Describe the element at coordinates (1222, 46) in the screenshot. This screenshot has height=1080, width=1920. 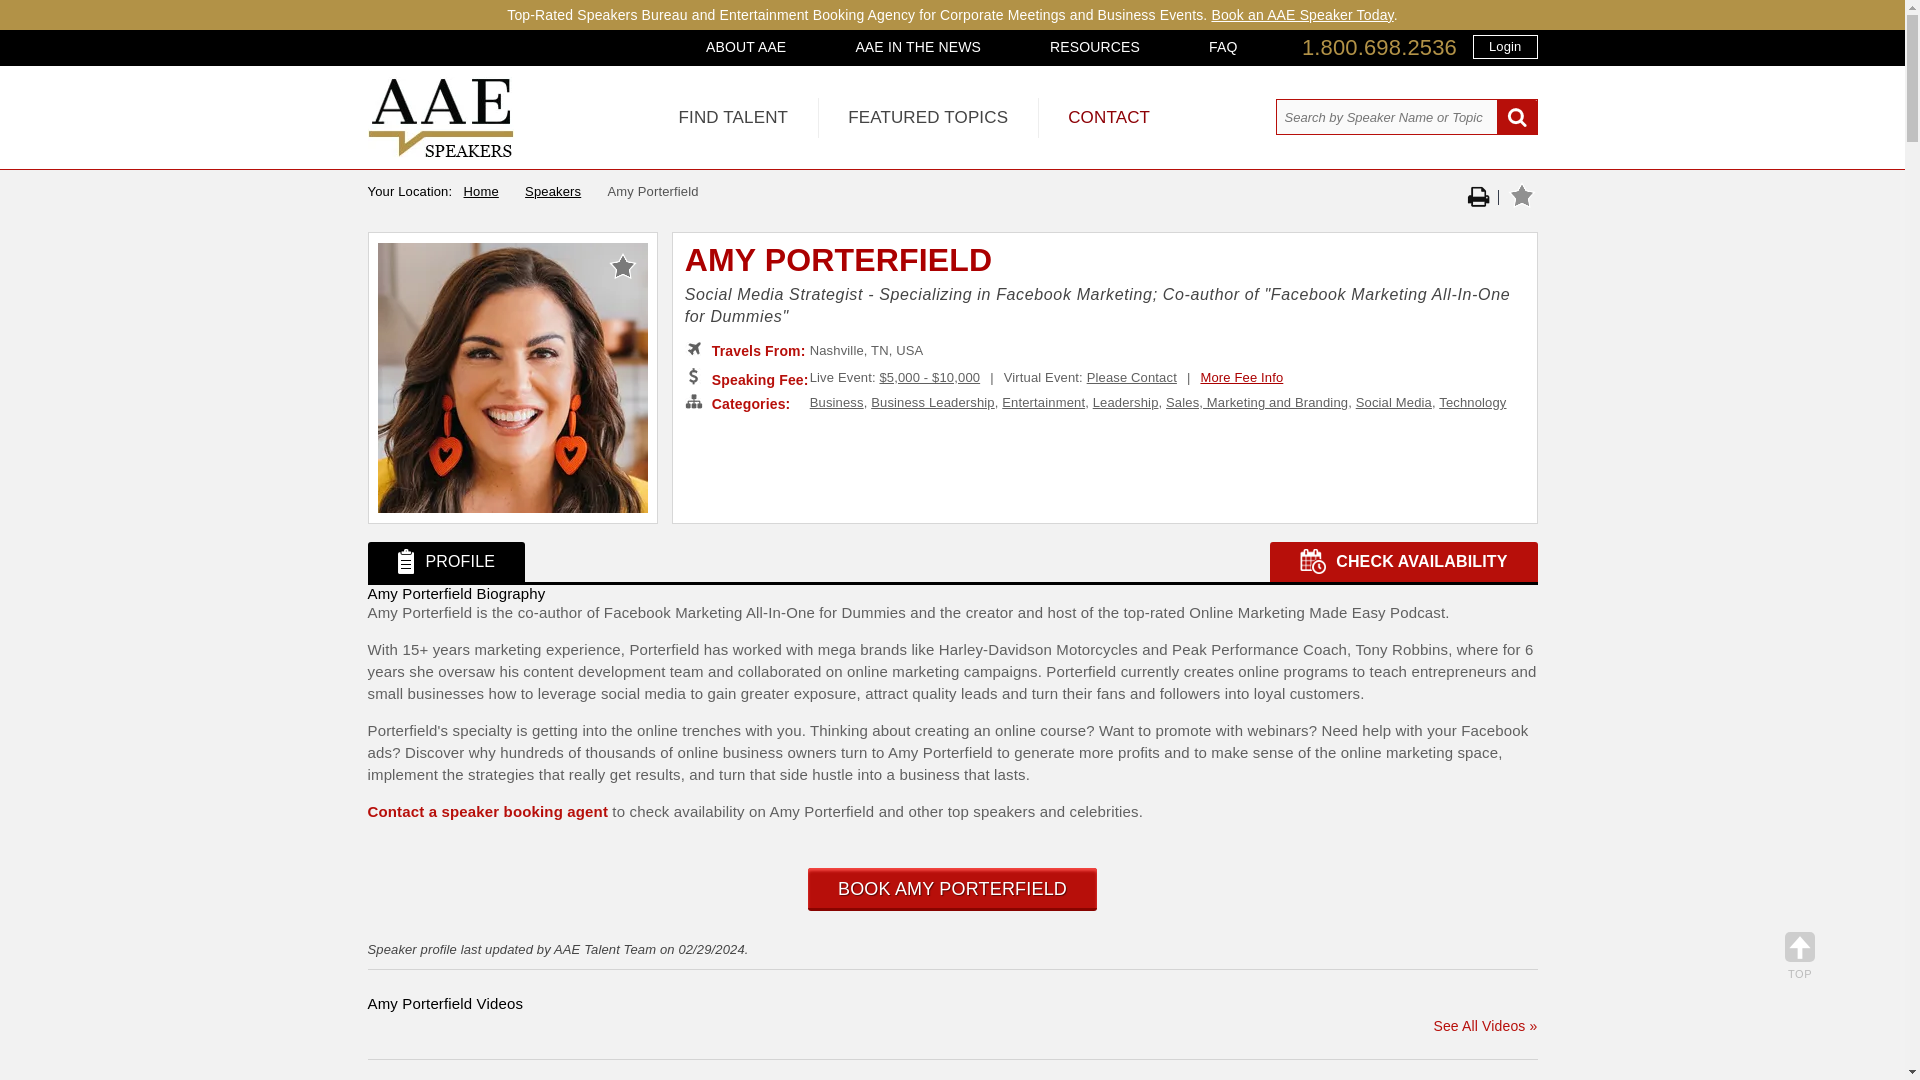
I see `FAQ` at that location.